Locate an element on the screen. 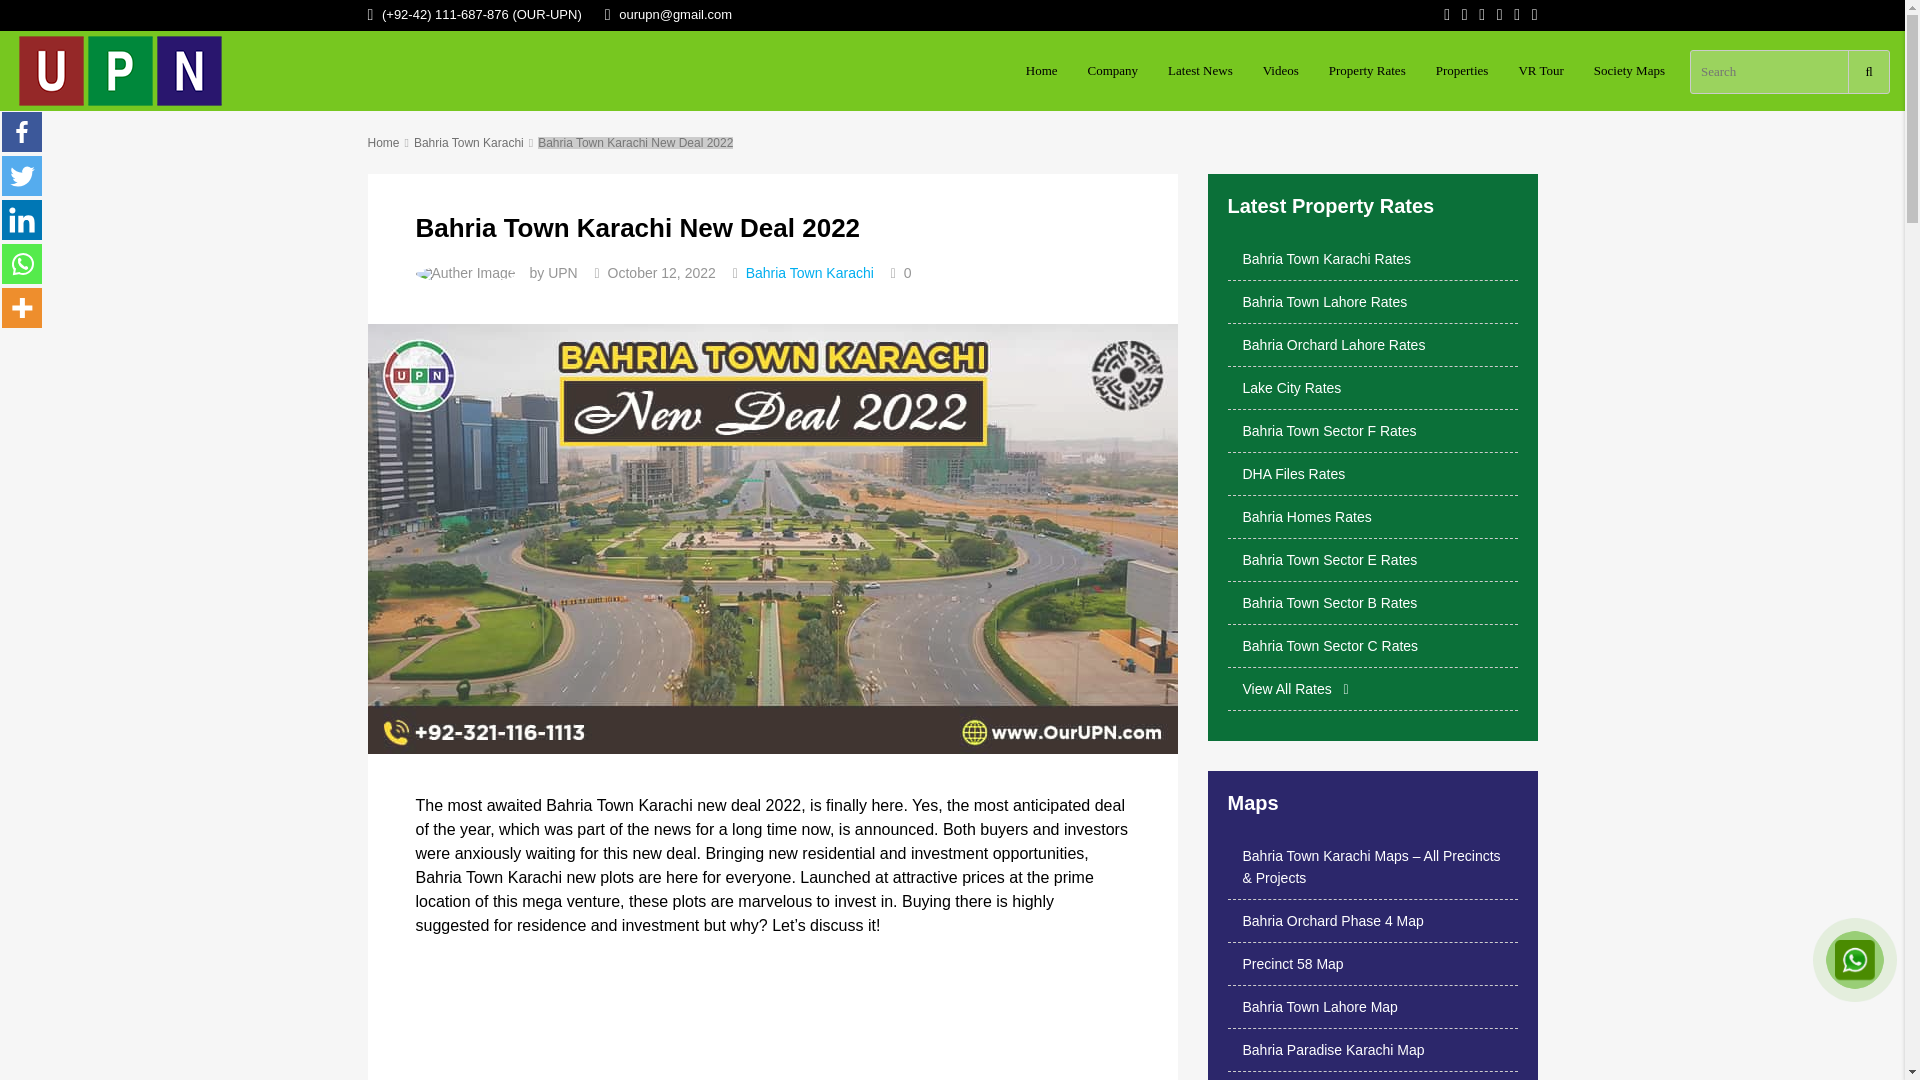 The height and width of the screenshot is (1080, 1920). Property Rates is located at coordinates (1366, 71).